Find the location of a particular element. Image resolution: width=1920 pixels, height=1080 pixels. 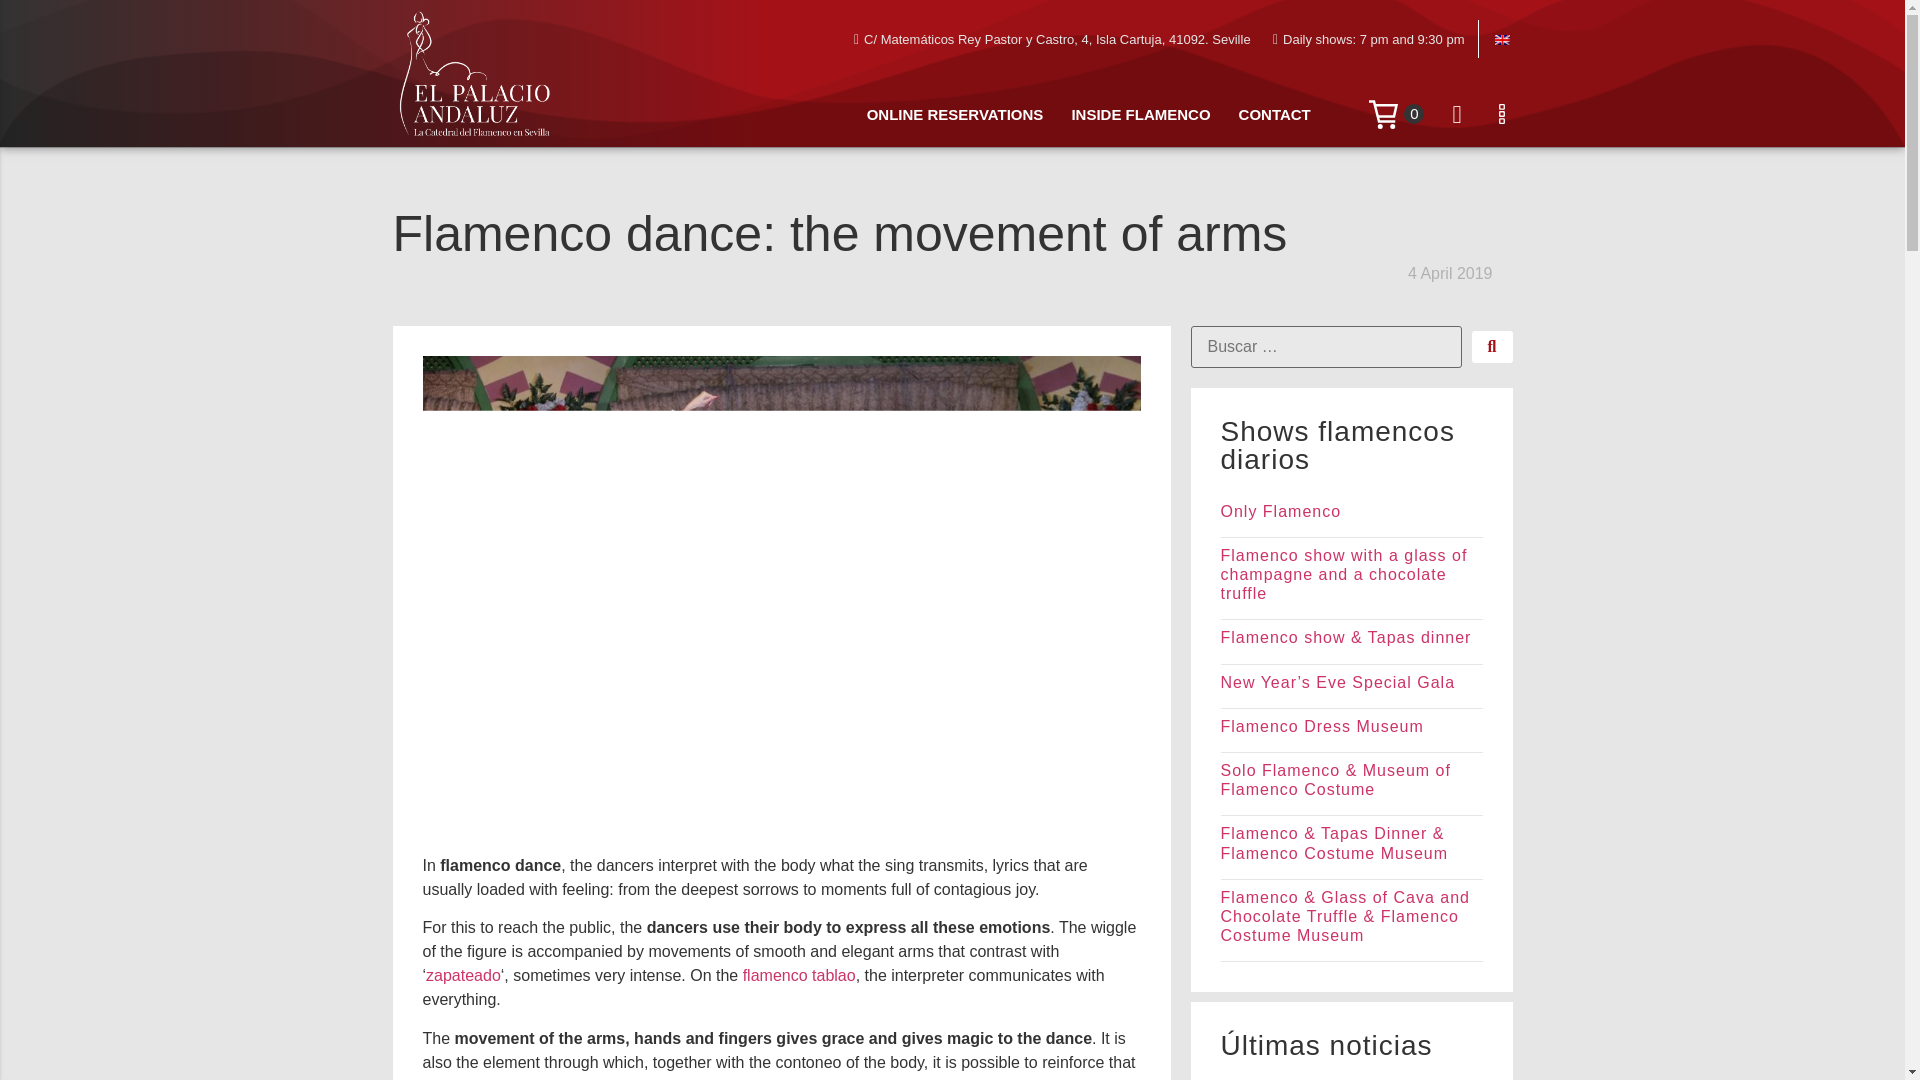

View your shopping cart is located at coordinates (1396, 114).